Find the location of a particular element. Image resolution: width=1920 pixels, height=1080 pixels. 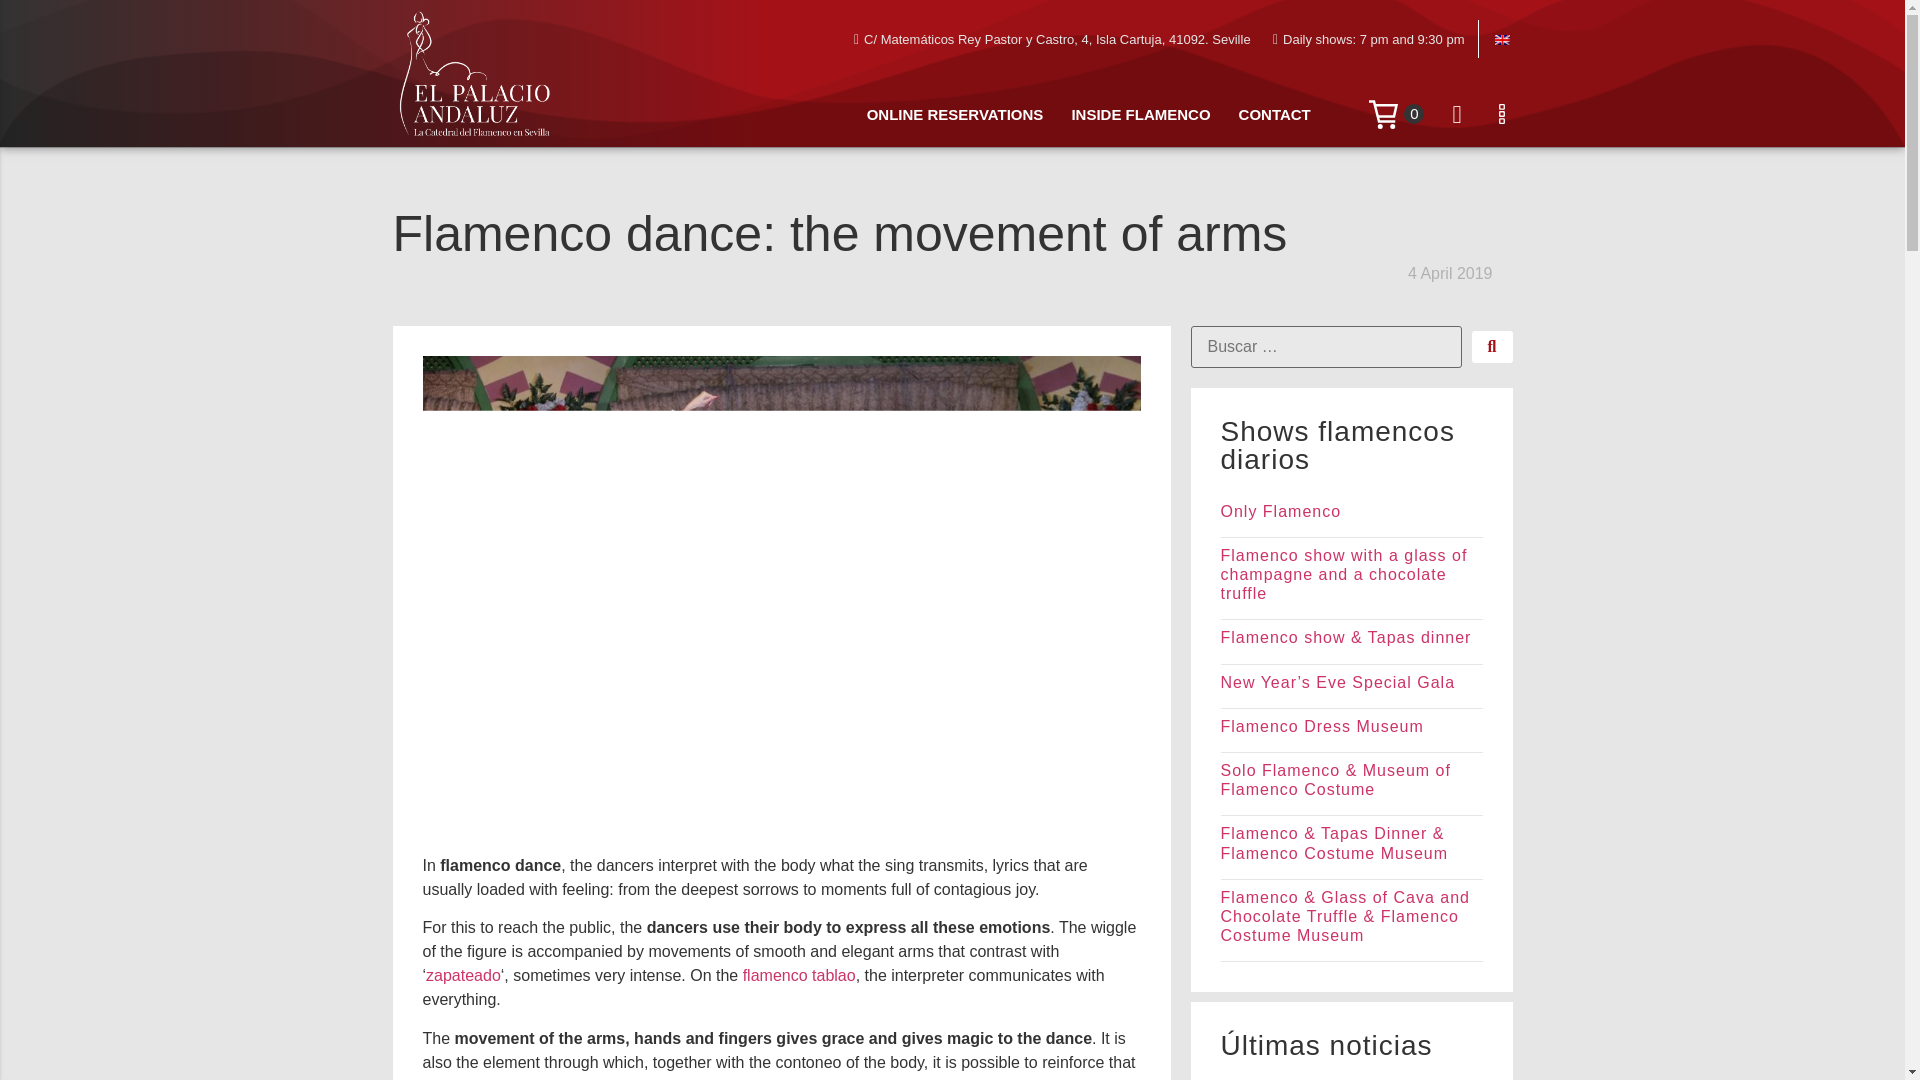

View your shopping cart is located at coordinates (1396, 114).